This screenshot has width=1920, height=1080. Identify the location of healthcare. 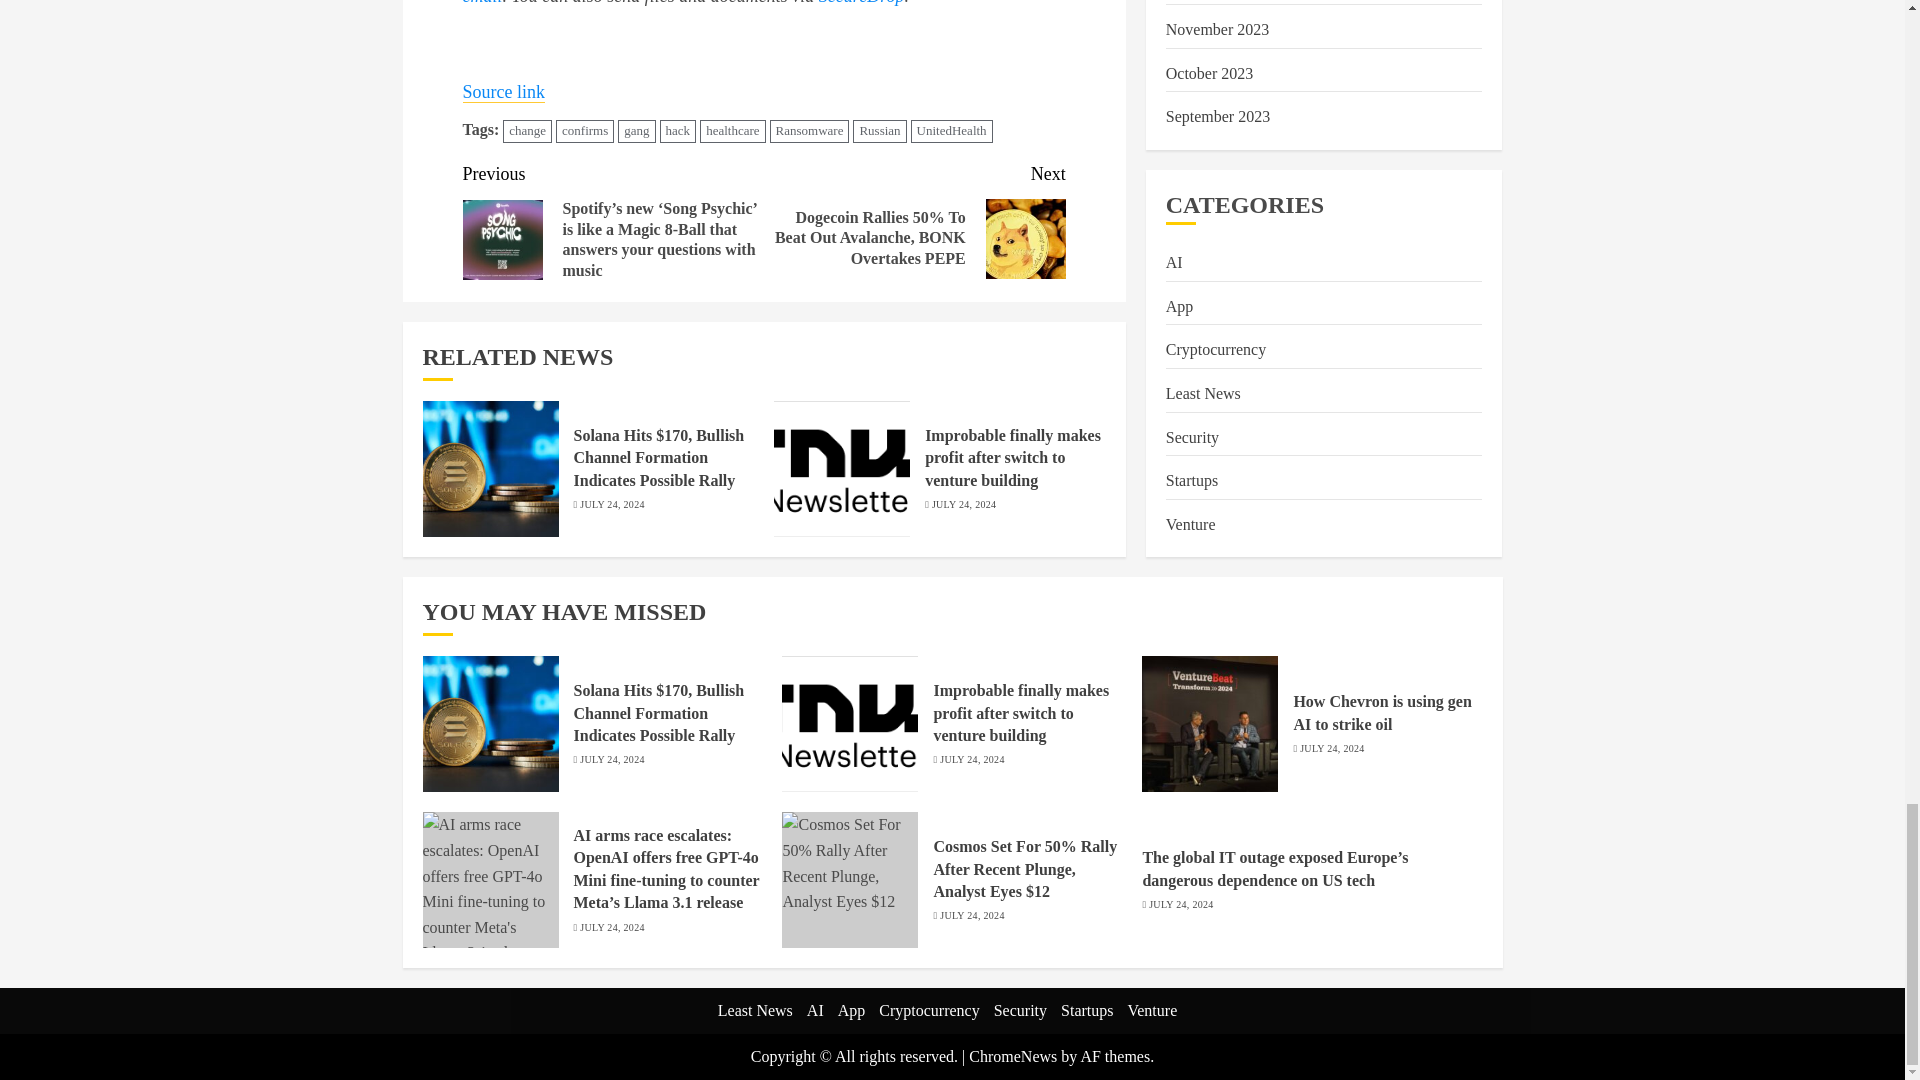
(732, 130).